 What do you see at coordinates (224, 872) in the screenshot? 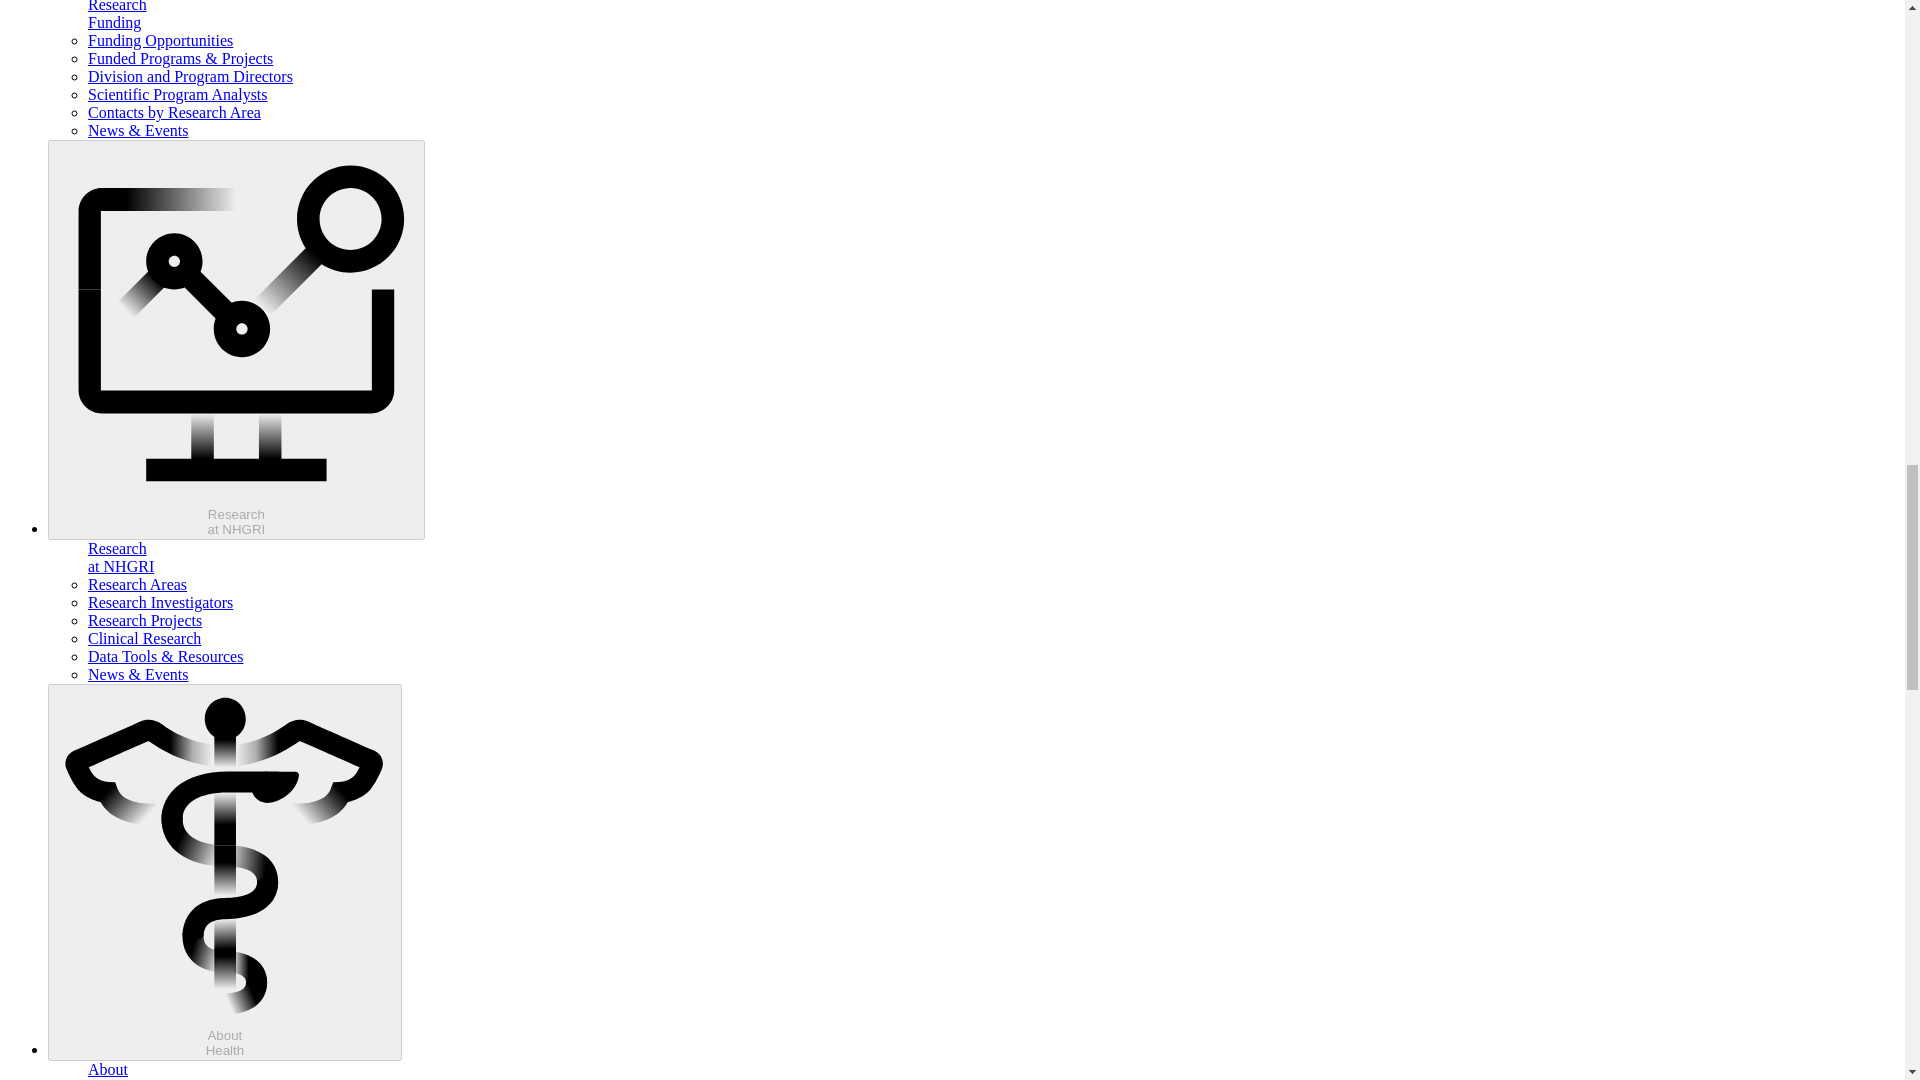
I see `Contacts by Research Area` at bounding box center [224, 872].